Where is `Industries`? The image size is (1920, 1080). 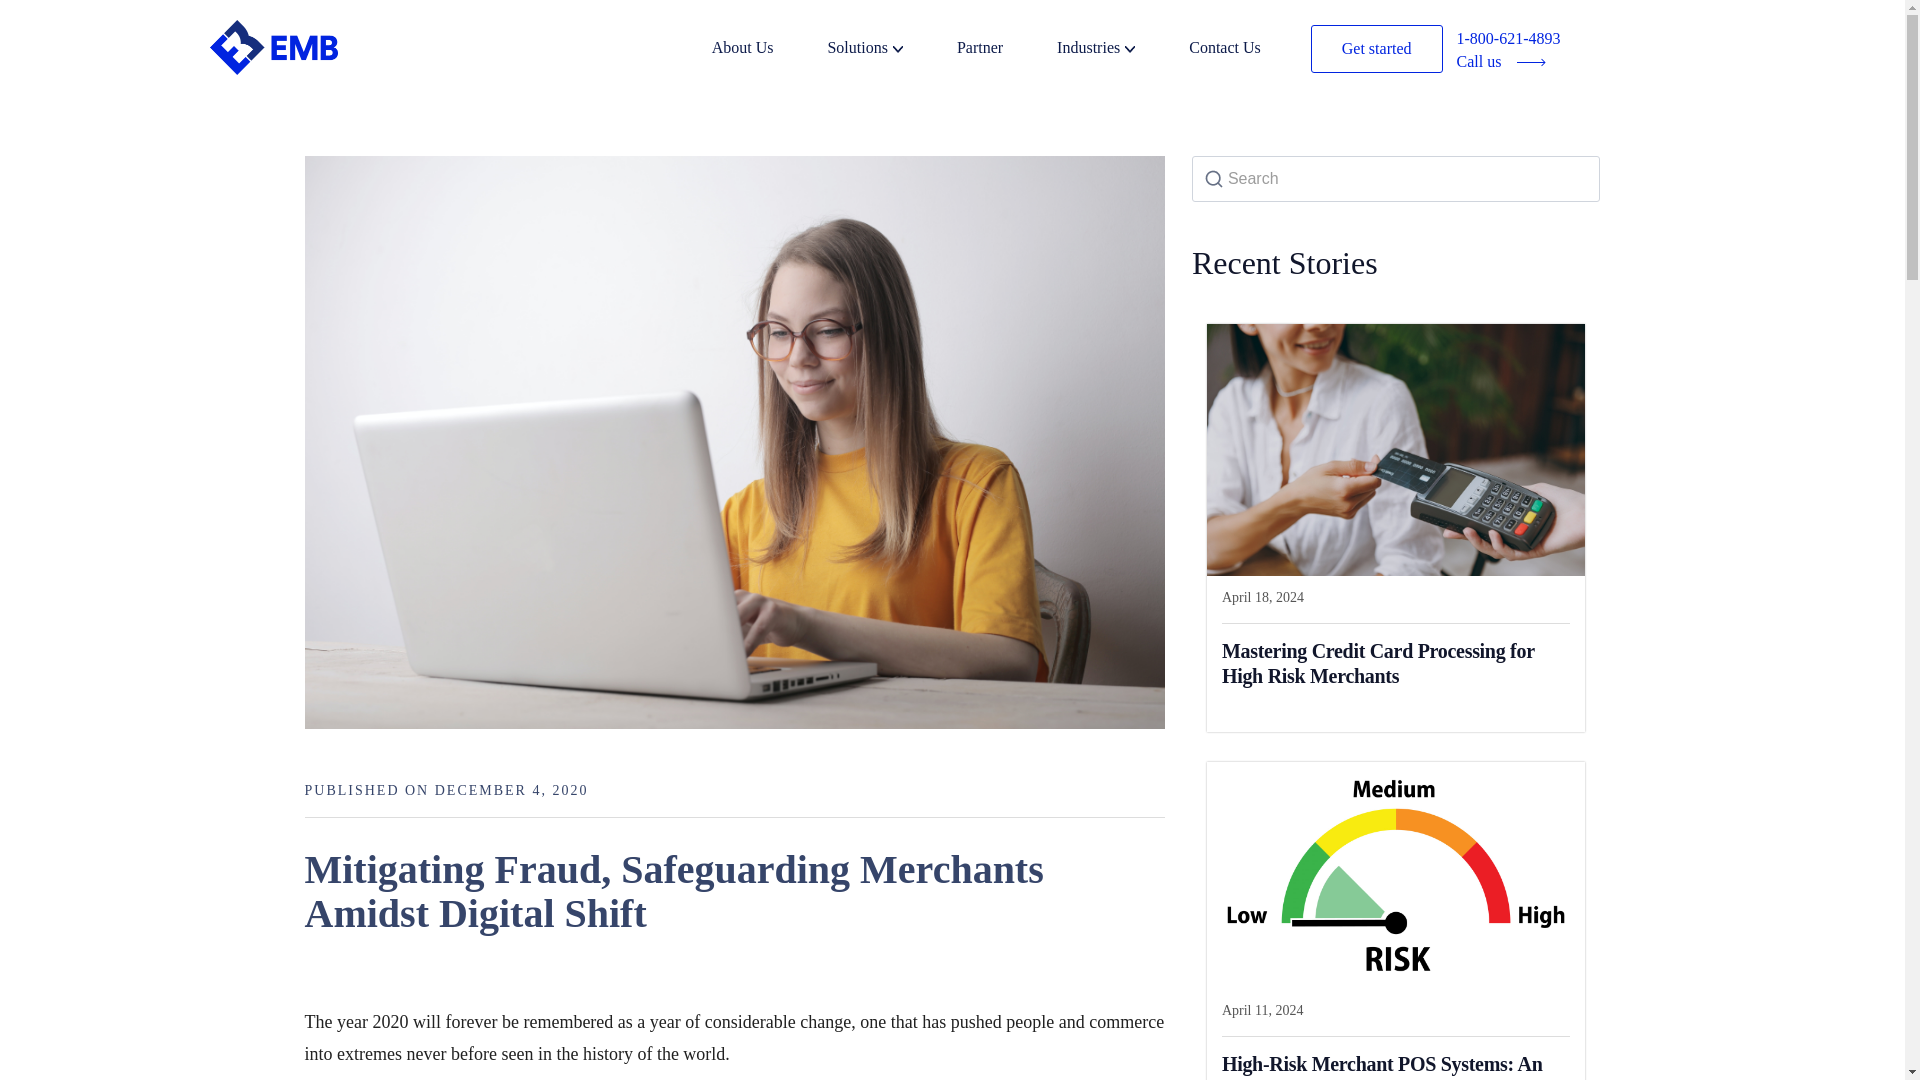 Industries is located at coordinates (1120, 50).